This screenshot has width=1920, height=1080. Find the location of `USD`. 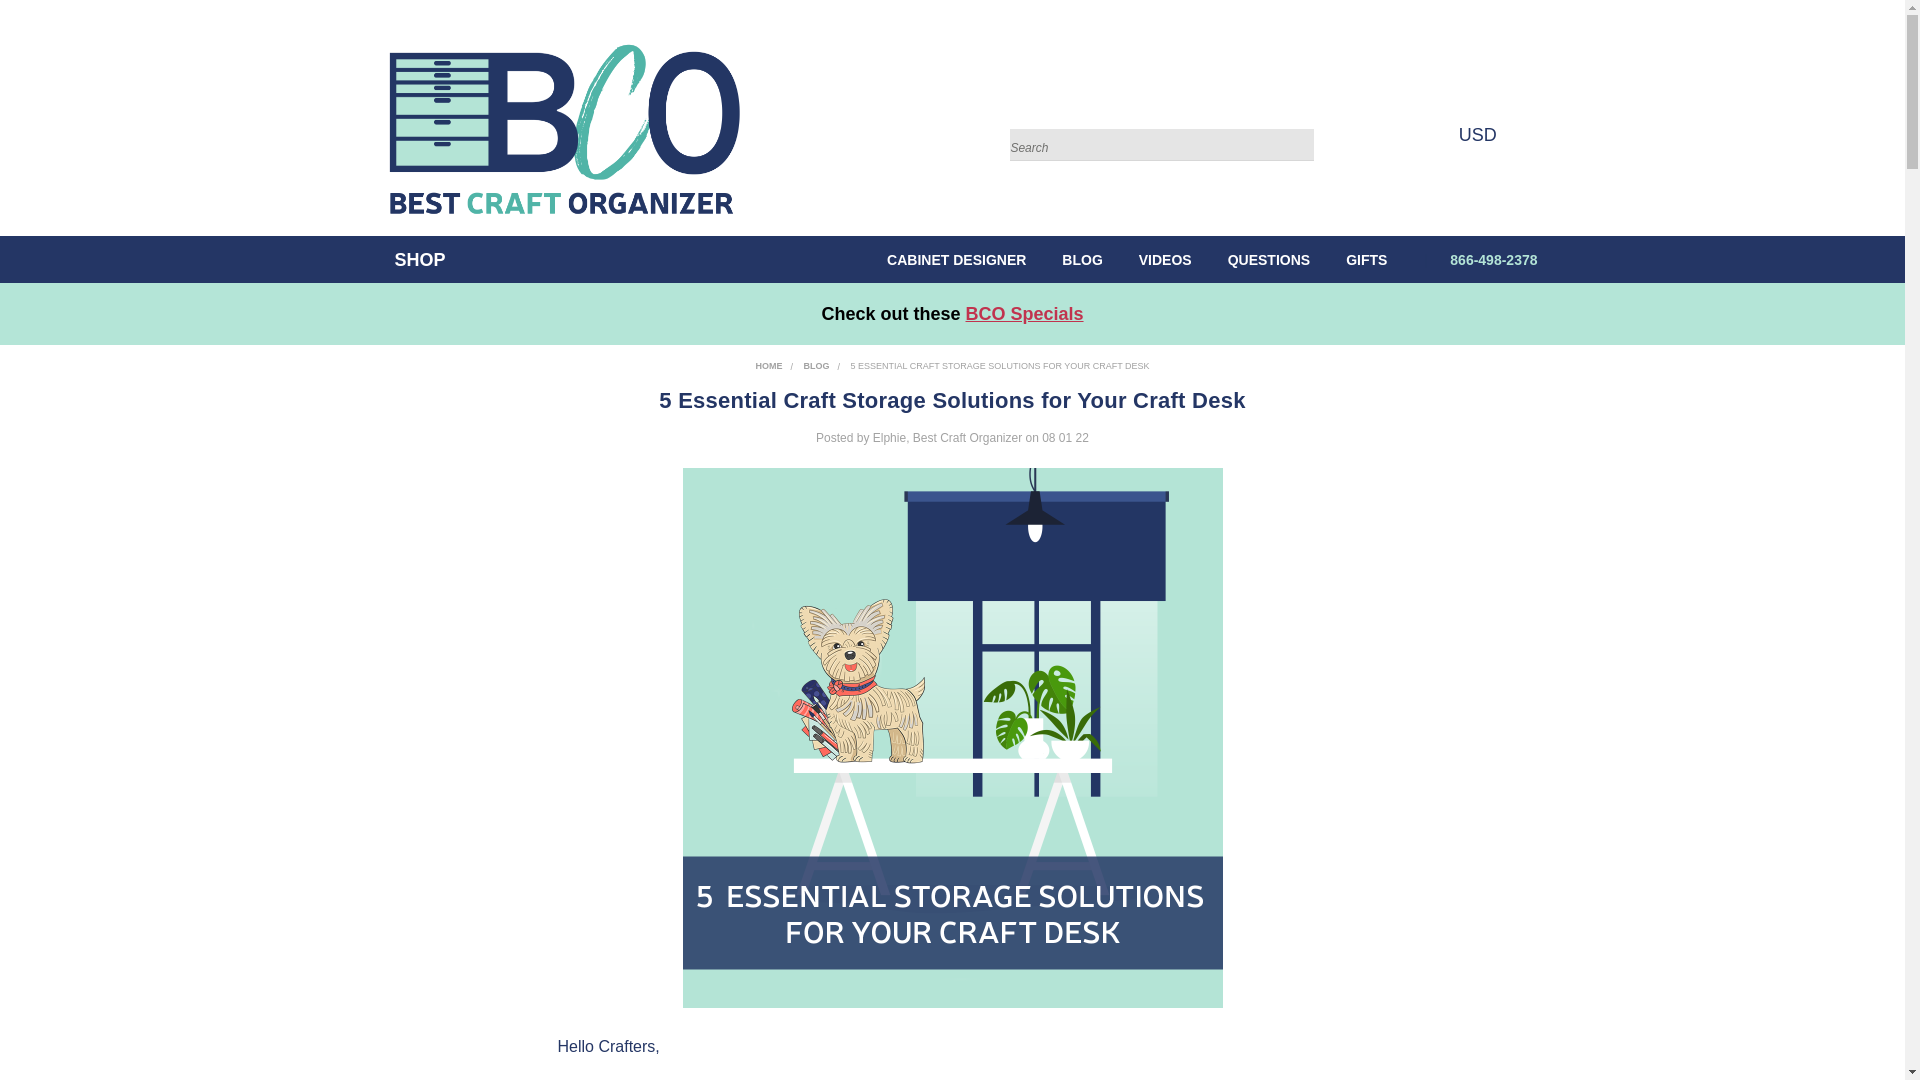

USD is located at coordinates (1482, 135).